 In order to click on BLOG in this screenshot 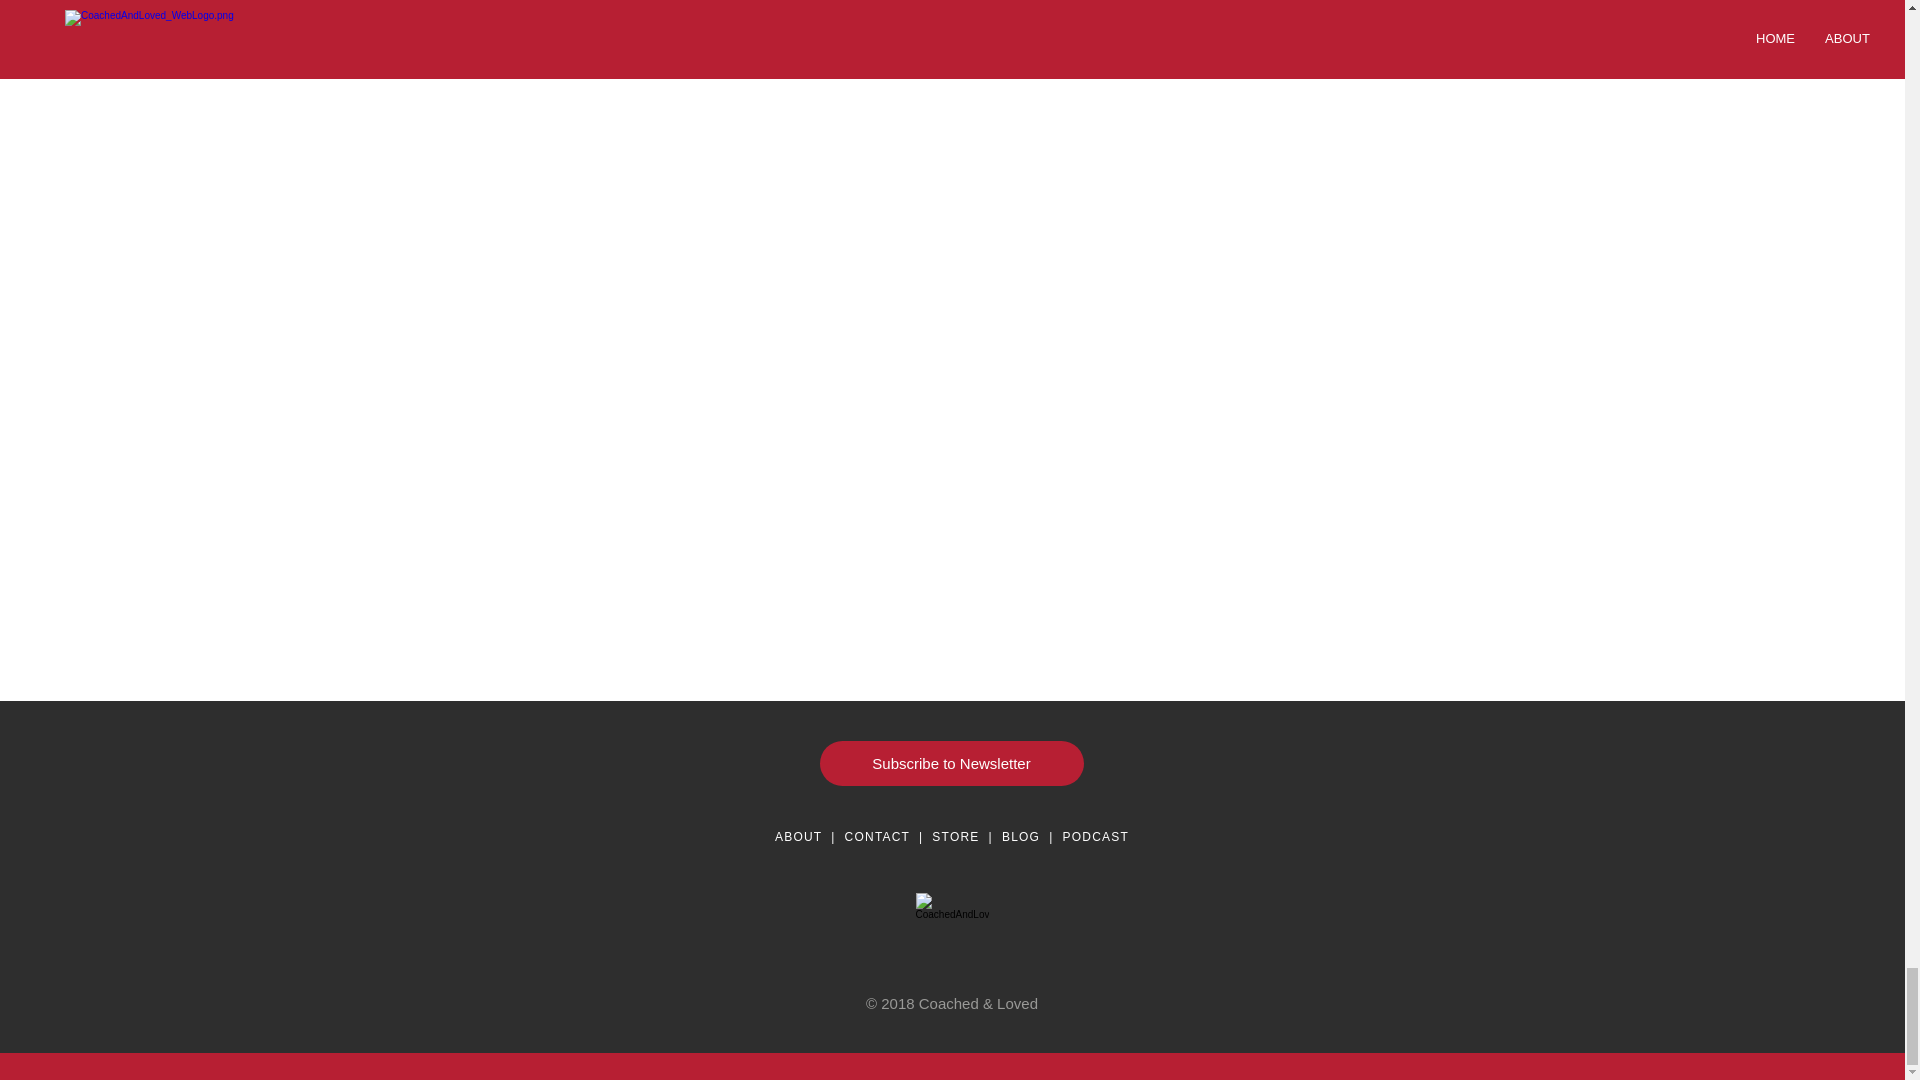, I will do `click(1021, 836)`.